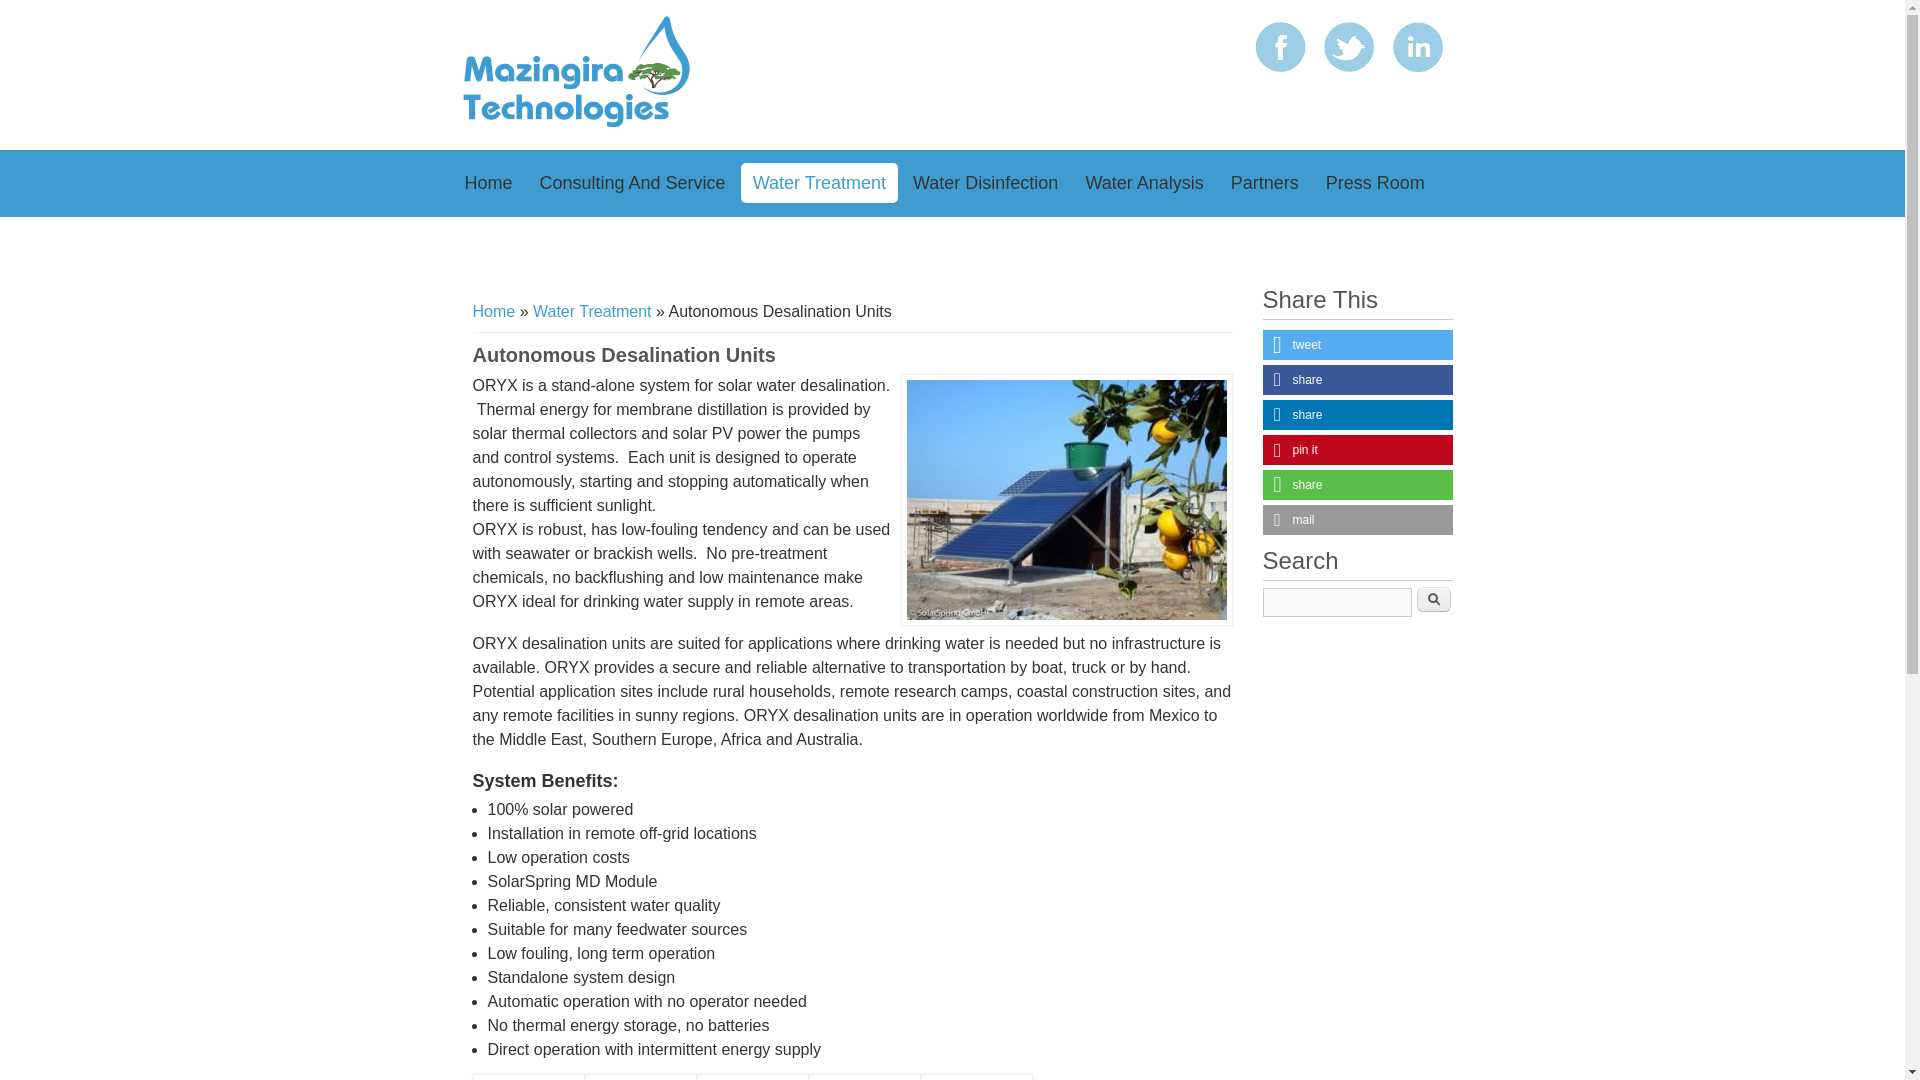 The height and width of the screenshot is (1080, 1920). What do you see at coordinates (984, 183) in the screenshot?
I see `Water Disinfection` at bounding box center [984, 183].